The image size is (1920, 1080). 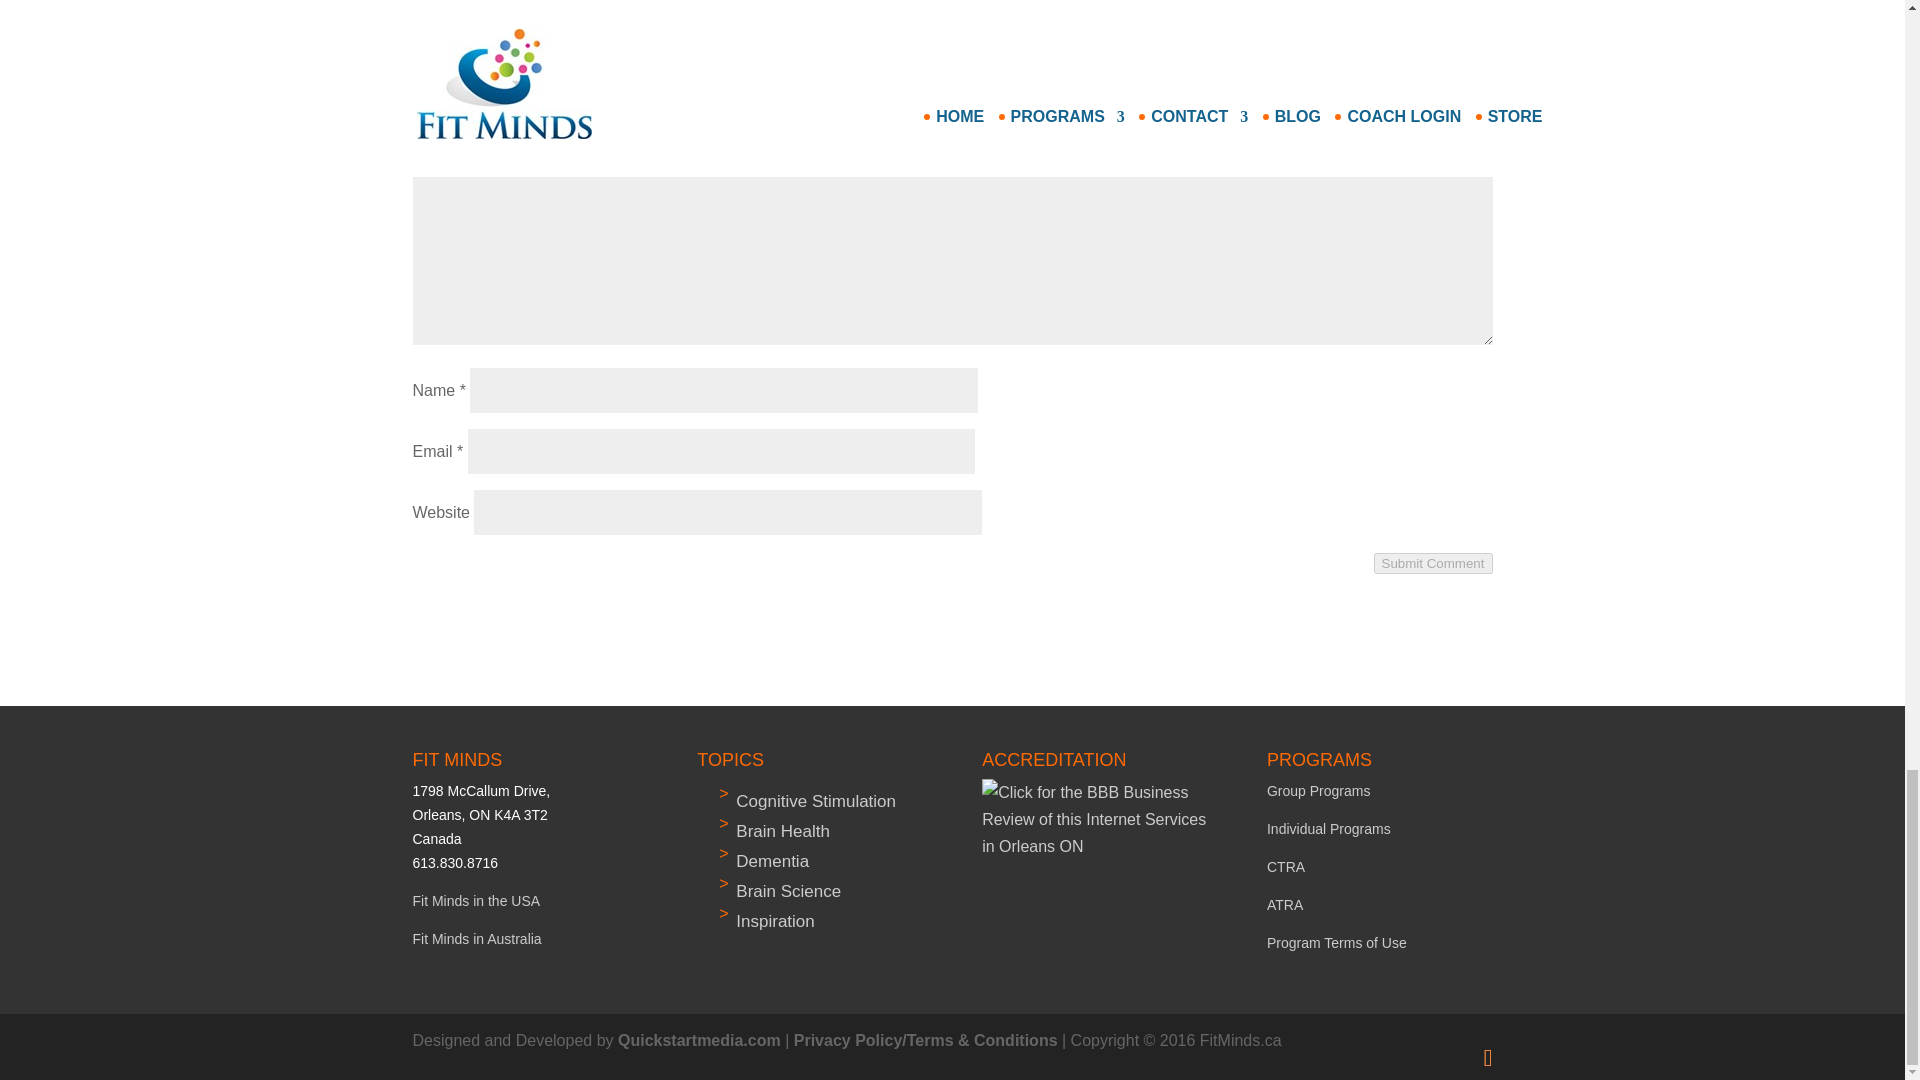 I want to click on Dementia, so click(x=772, y=861).